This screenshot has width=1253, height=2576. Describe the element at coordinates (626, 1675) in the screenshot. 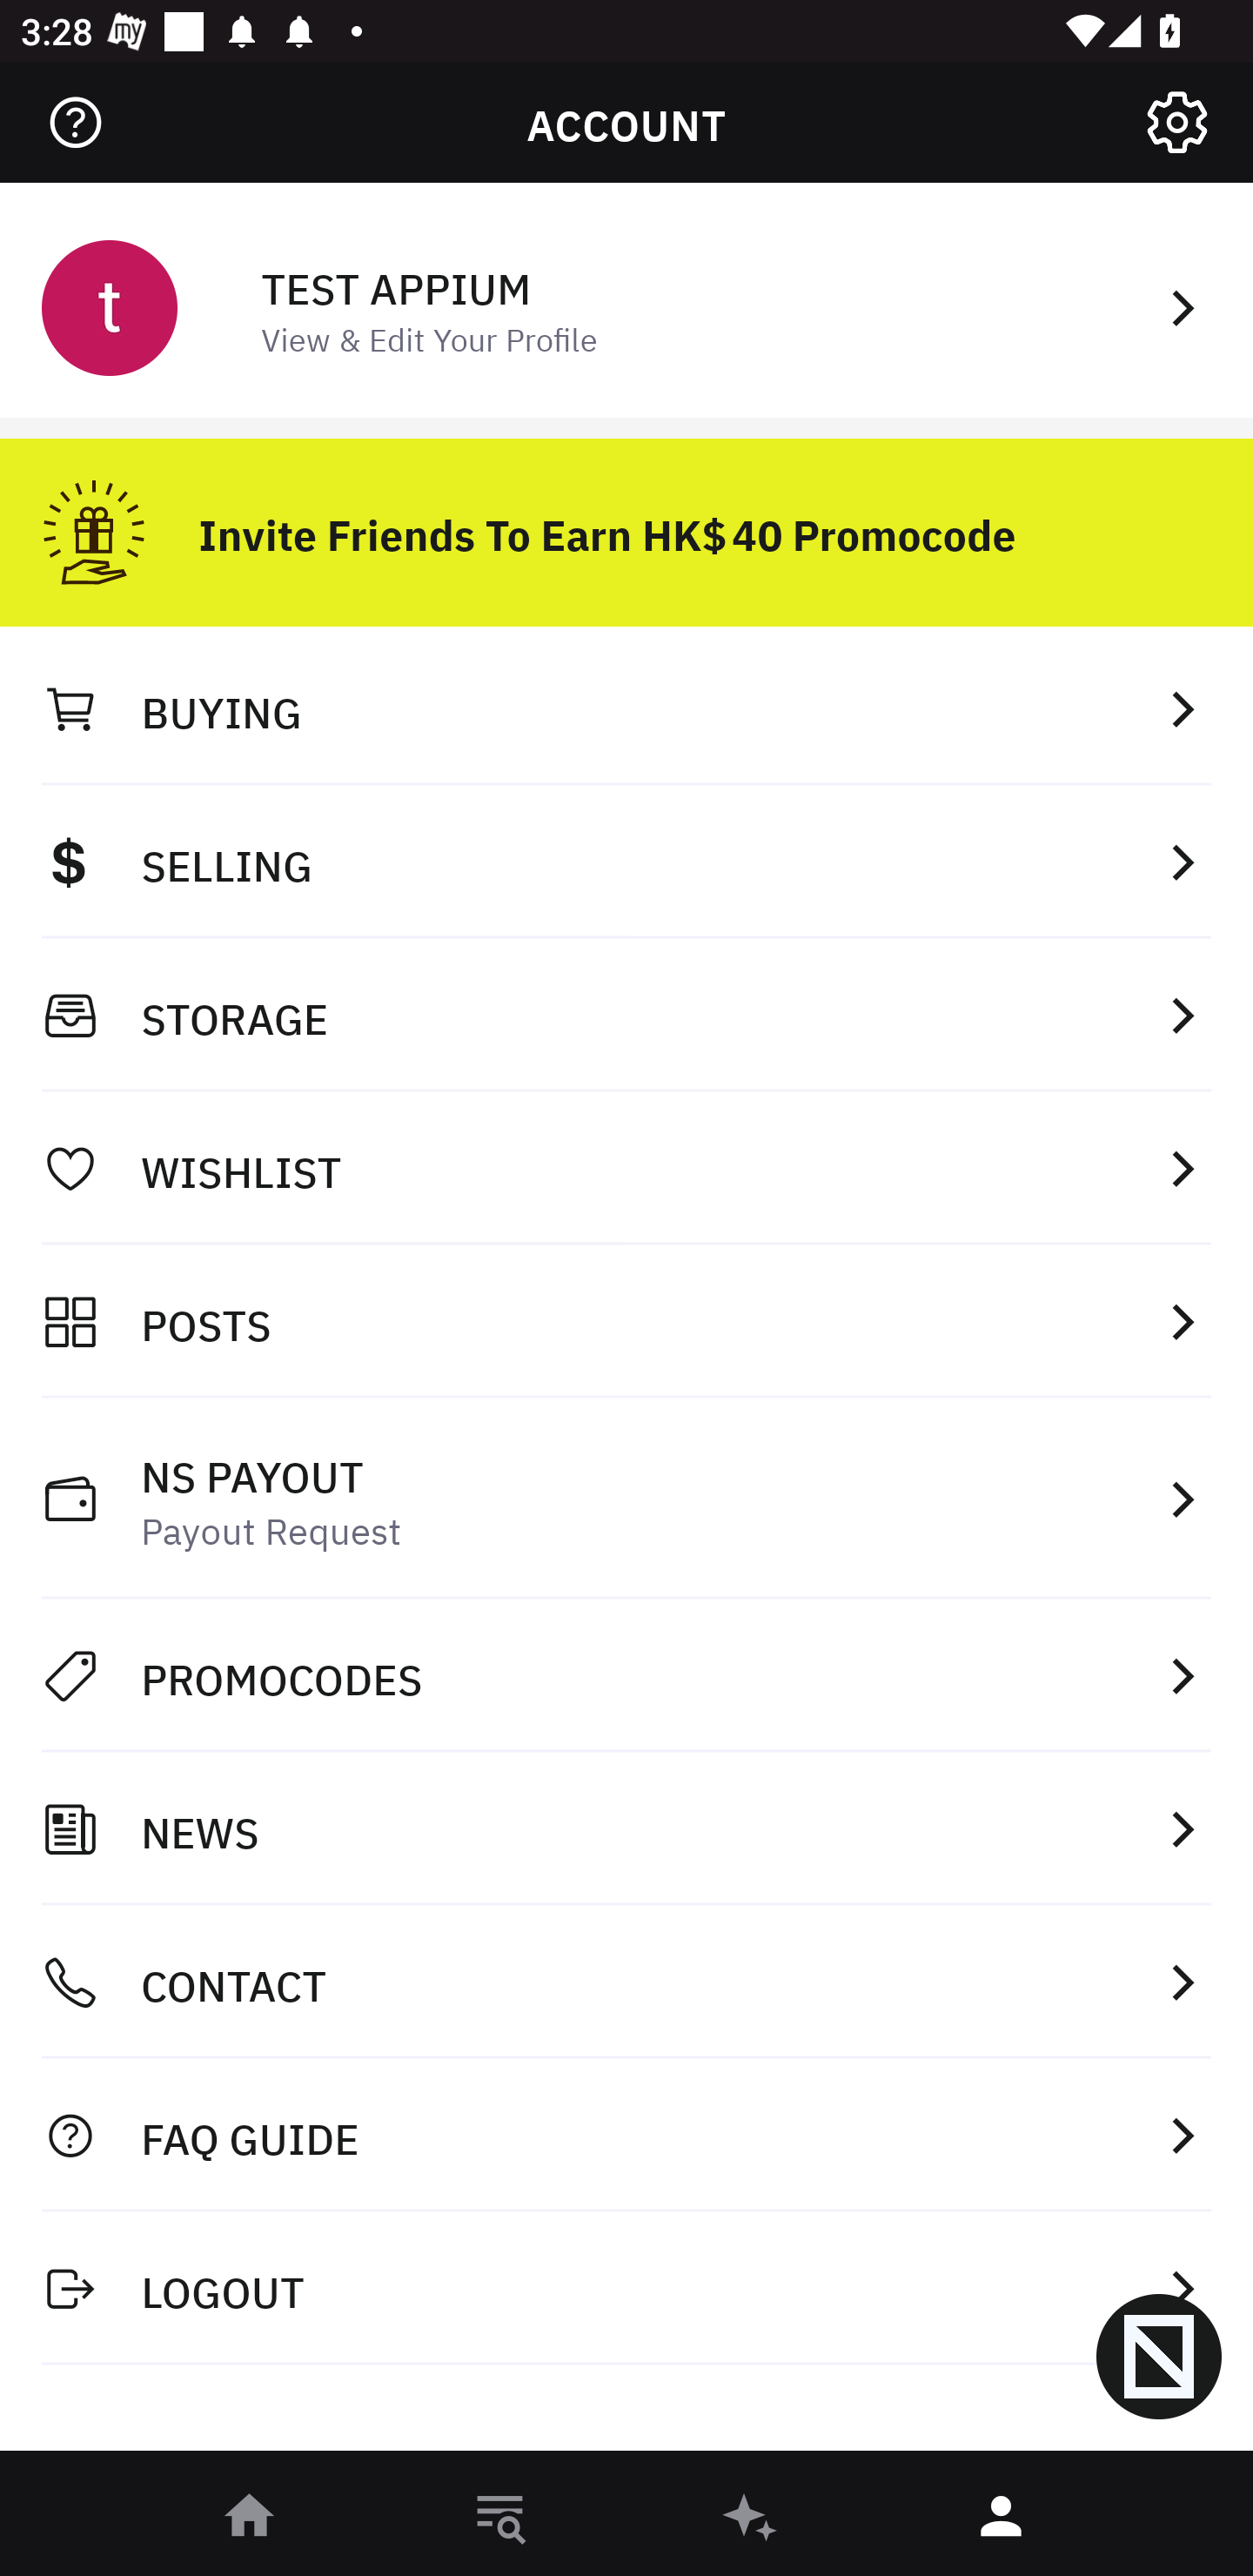

I see ` PROMOCODES ` at that location.